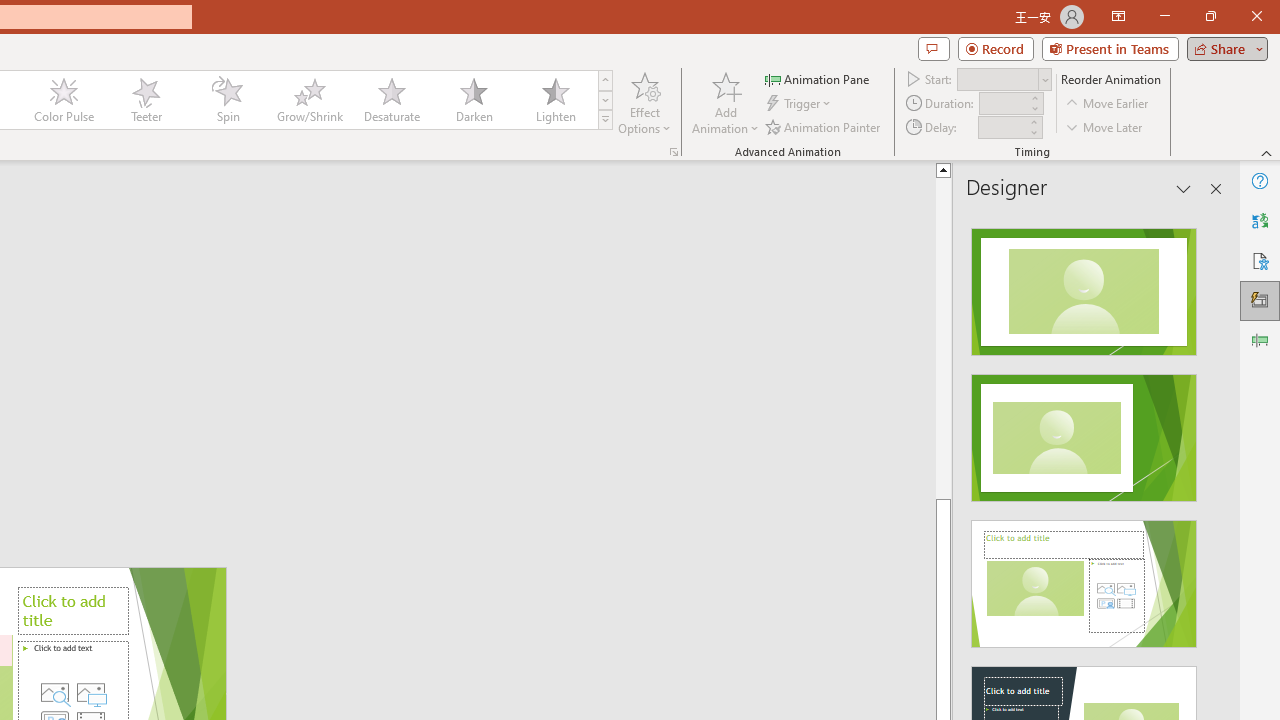 The height and width of the screenshot is (720, 1280). I want to click on Darken, so click(473, 100).